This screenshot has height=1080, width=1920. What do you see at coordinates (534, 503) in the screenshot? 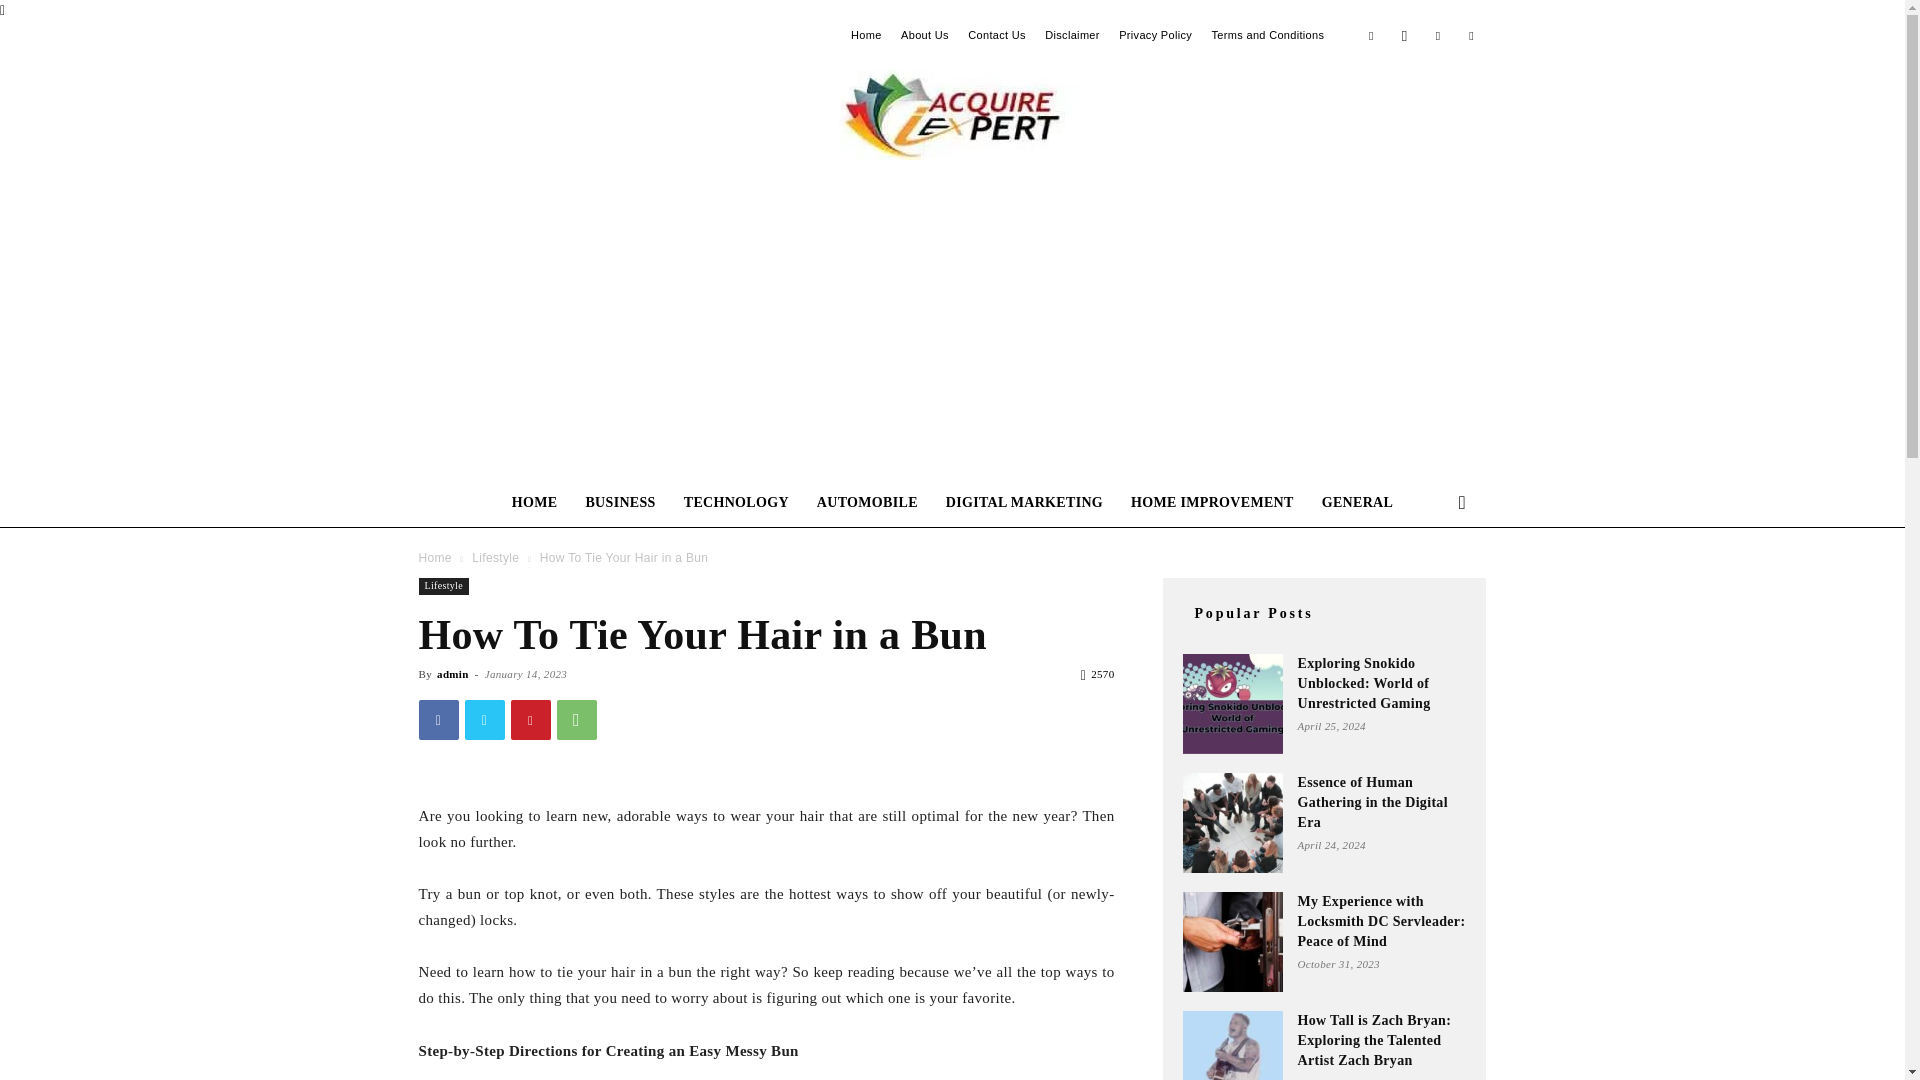
I see `HOME` at bounding box center [534, 503].